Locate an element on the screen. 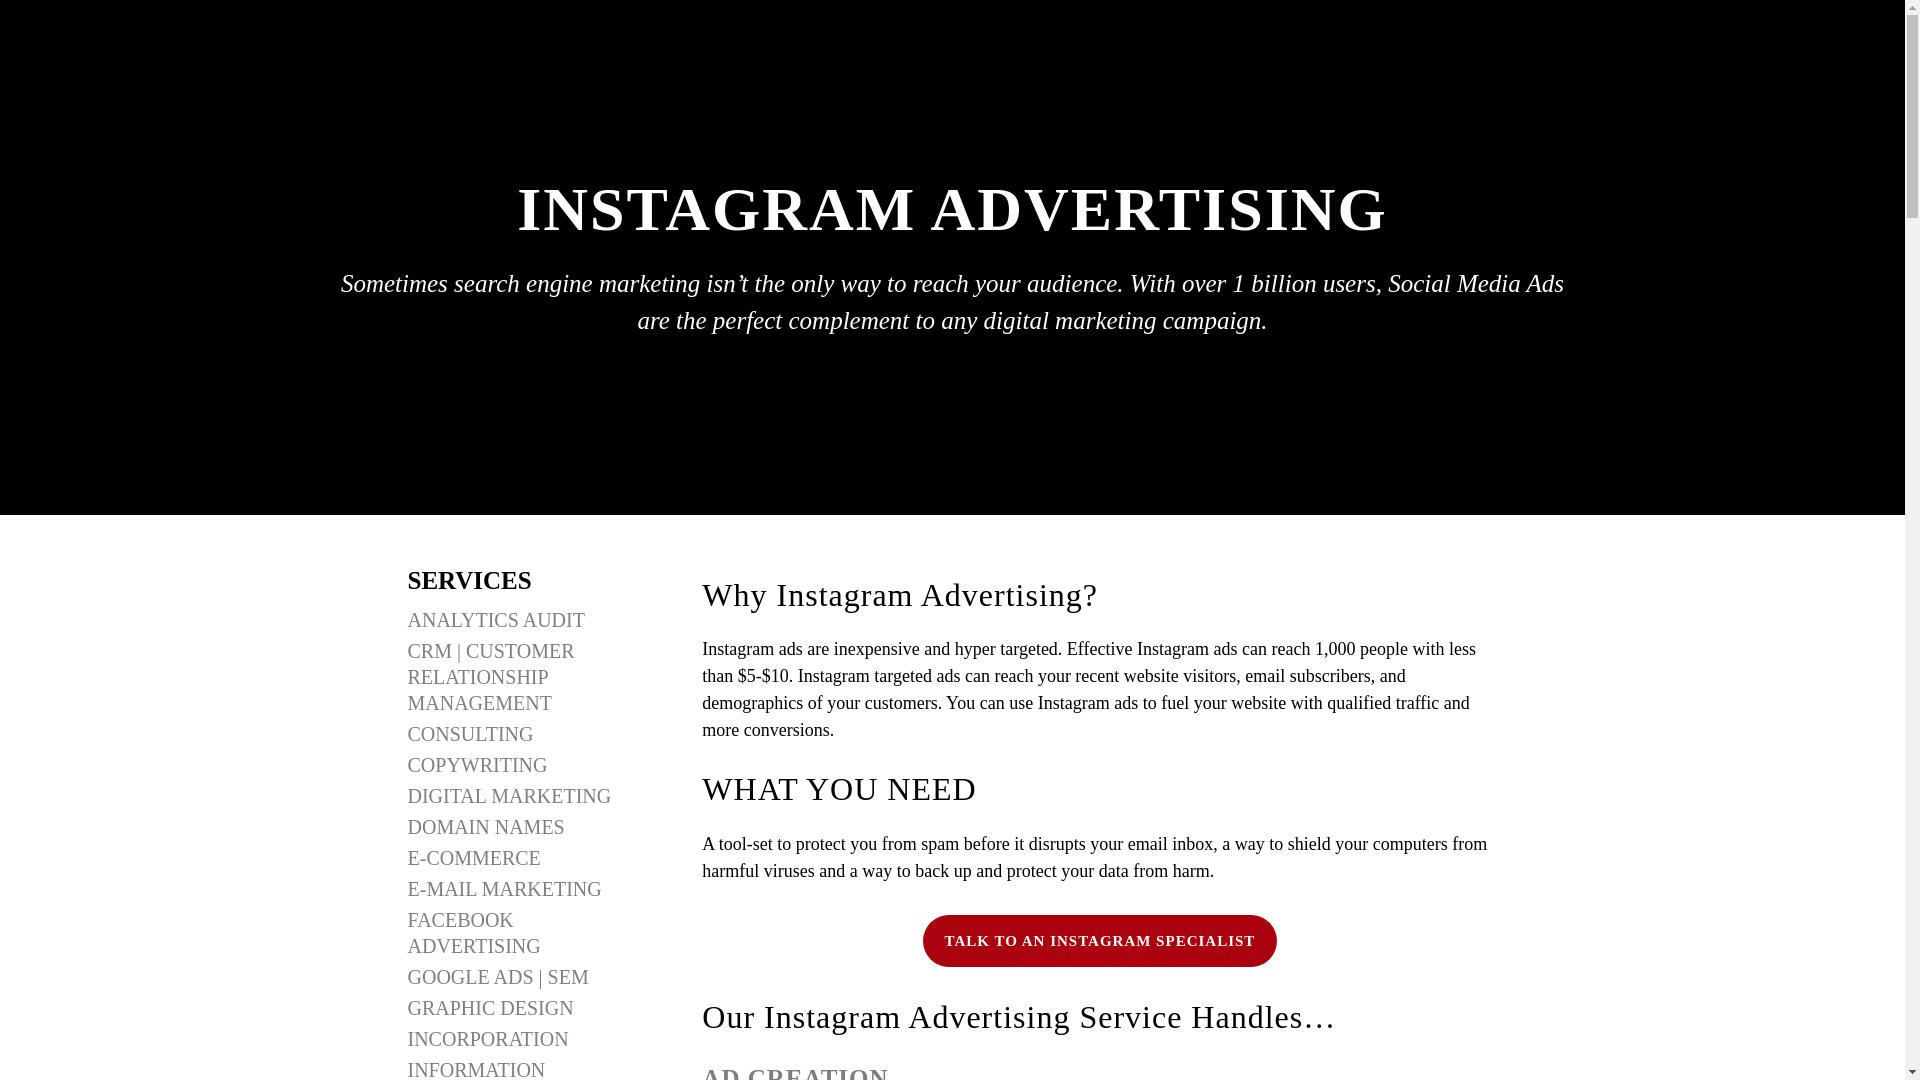 The height and width of the screenshot is (1080, 1920). DOMAIN NAMES is located at coordinates (486, 827).